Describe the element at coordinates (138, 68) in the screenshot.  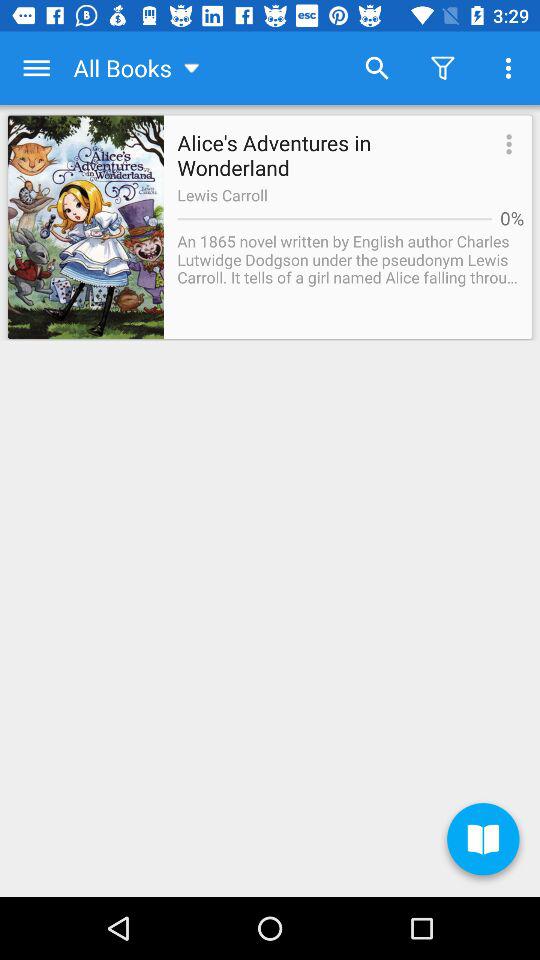
I see `choose all books app` at that location.